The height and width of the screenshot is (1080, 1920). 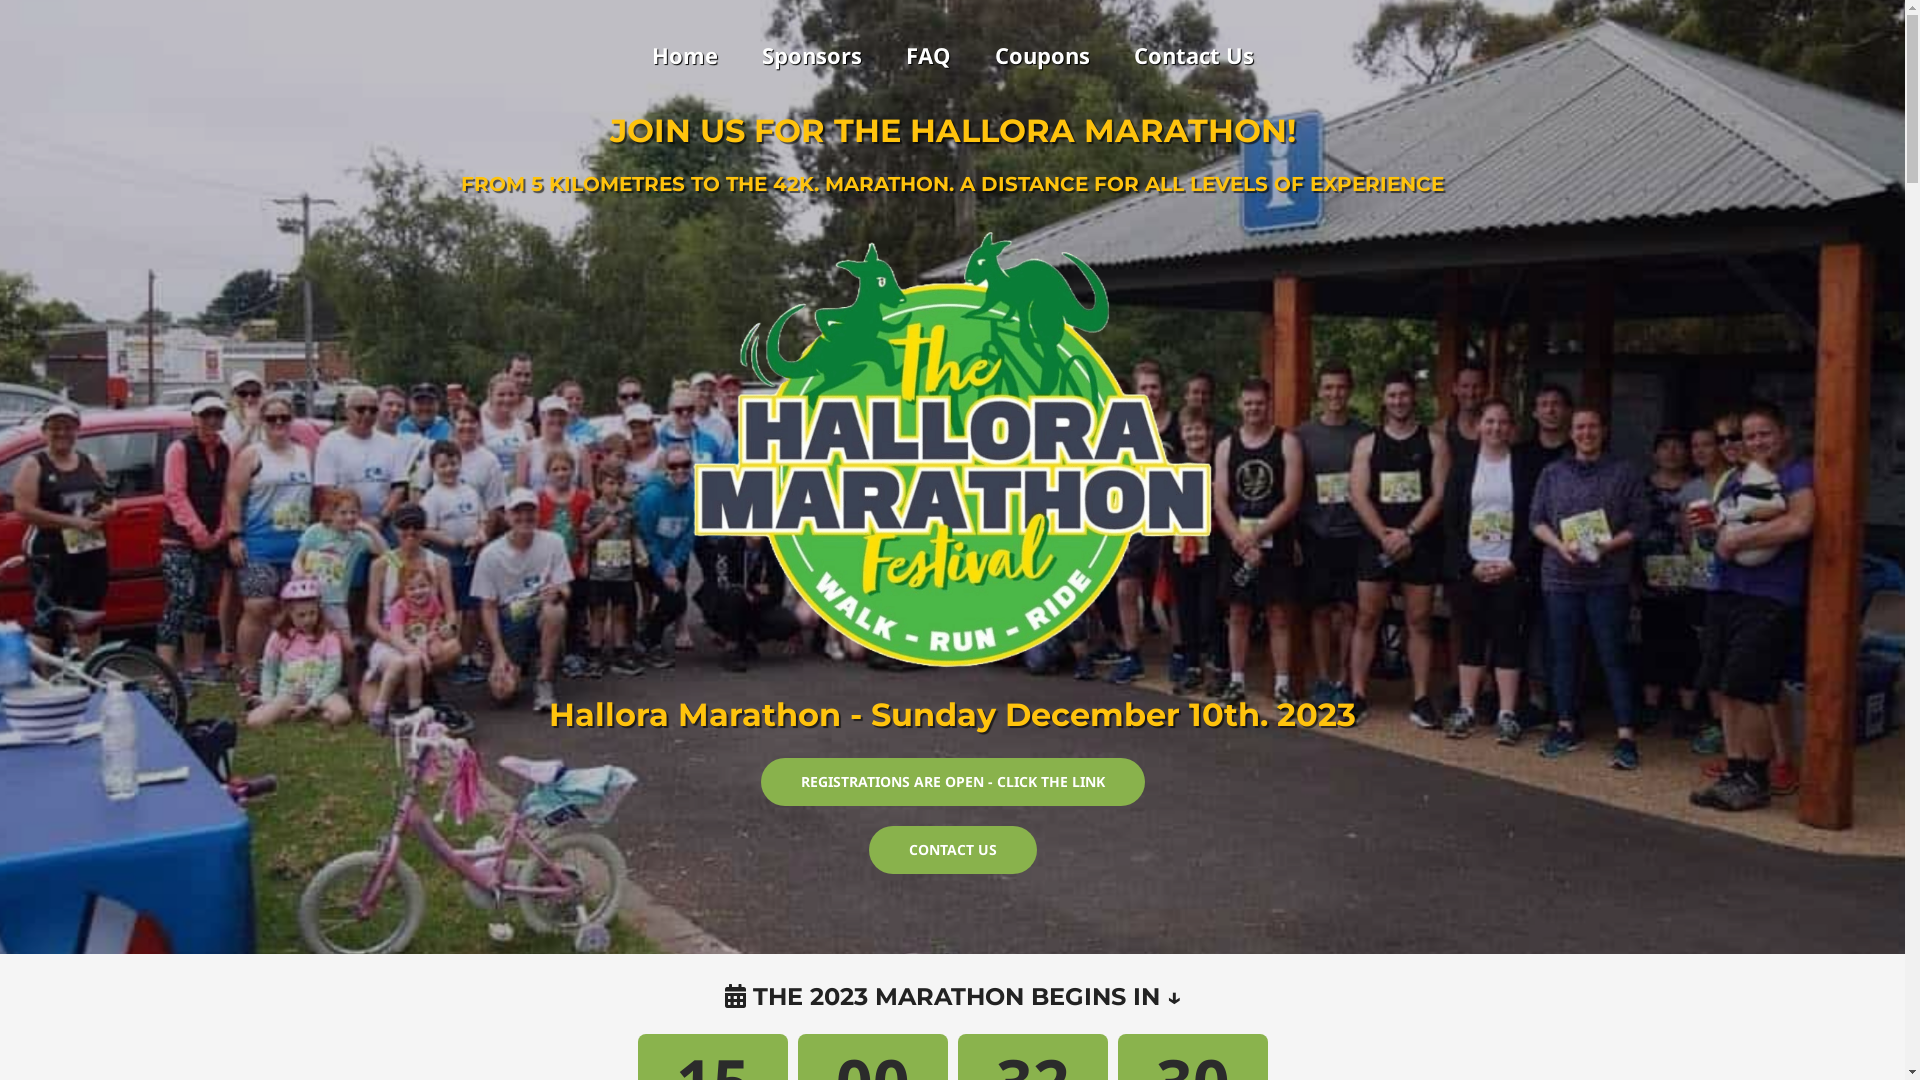 I want to click on Home, so click(x=685, y=55).